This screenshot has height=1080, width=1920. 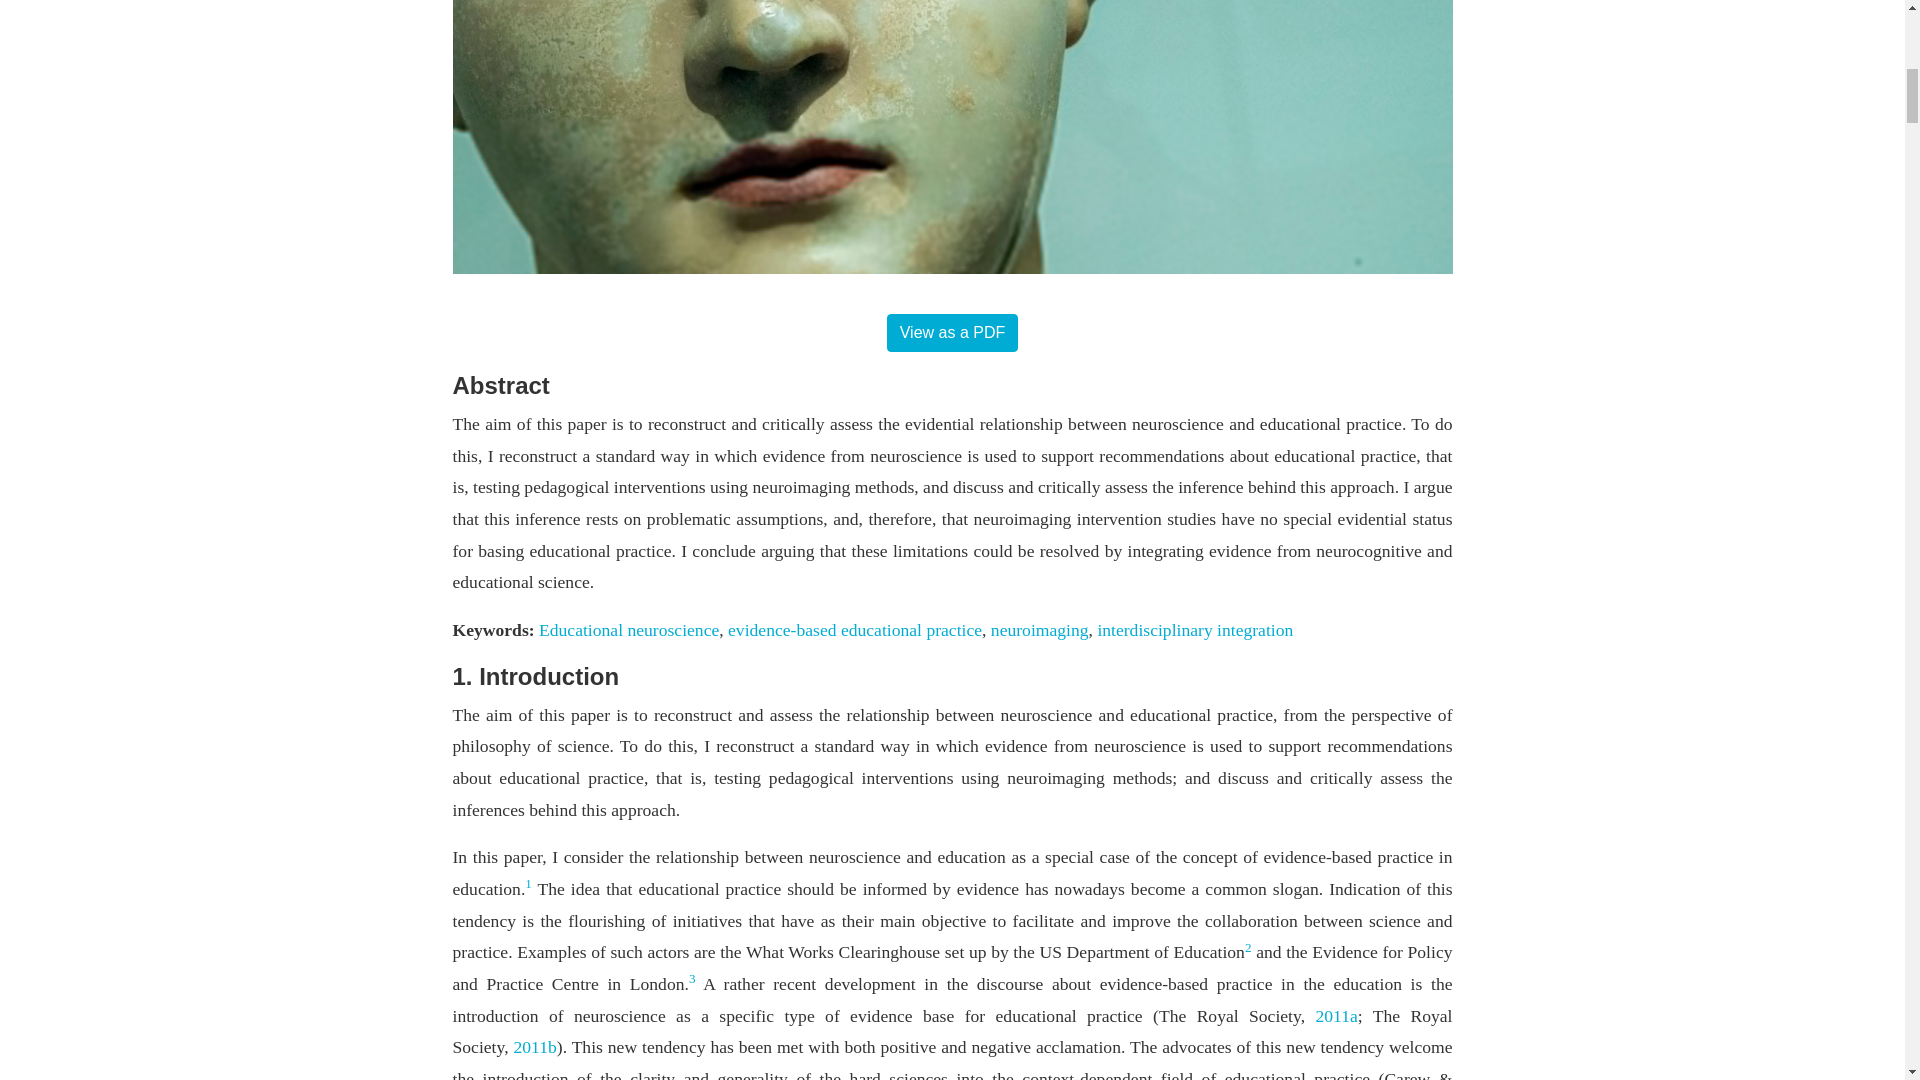 I want to click on 2011b, so click(x=534, y=1046).